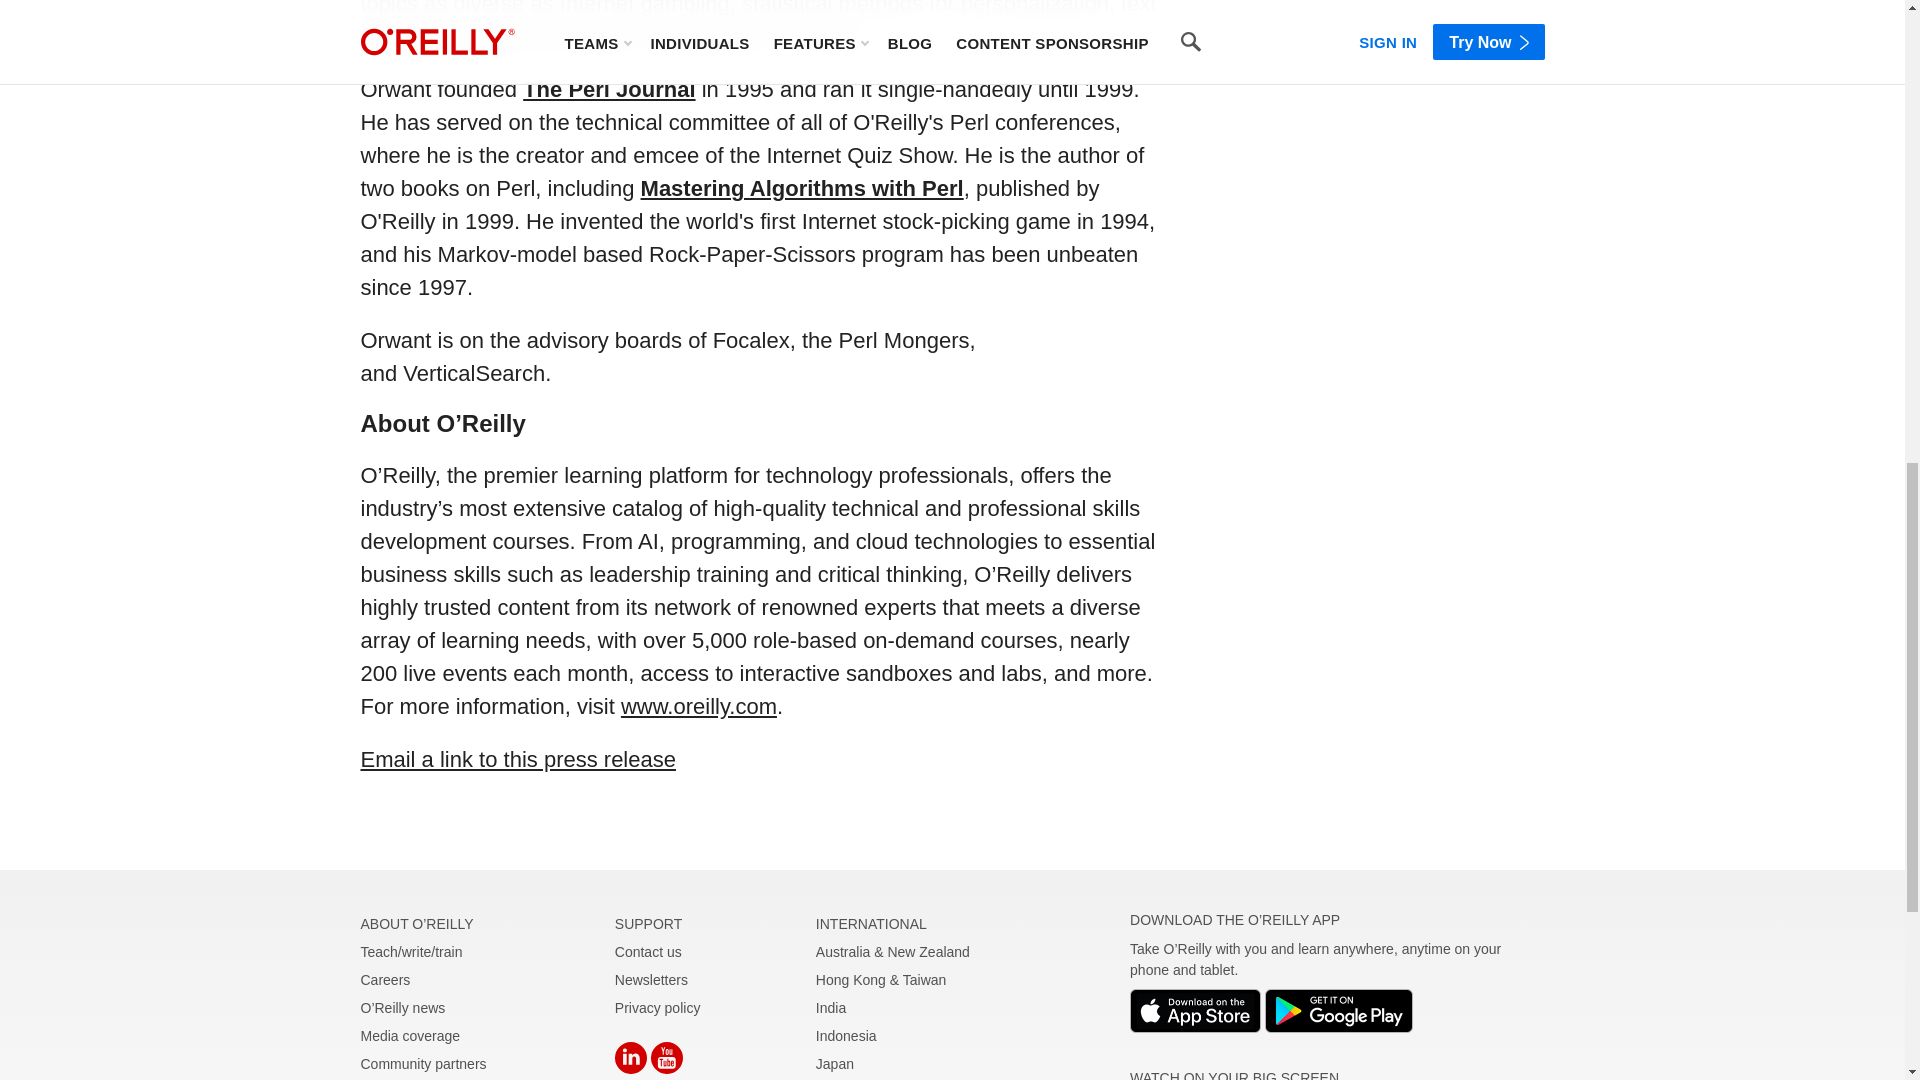  Describe the element at coordinates (648, 924) in the screenshot. I see `SUPPORT` at that location.